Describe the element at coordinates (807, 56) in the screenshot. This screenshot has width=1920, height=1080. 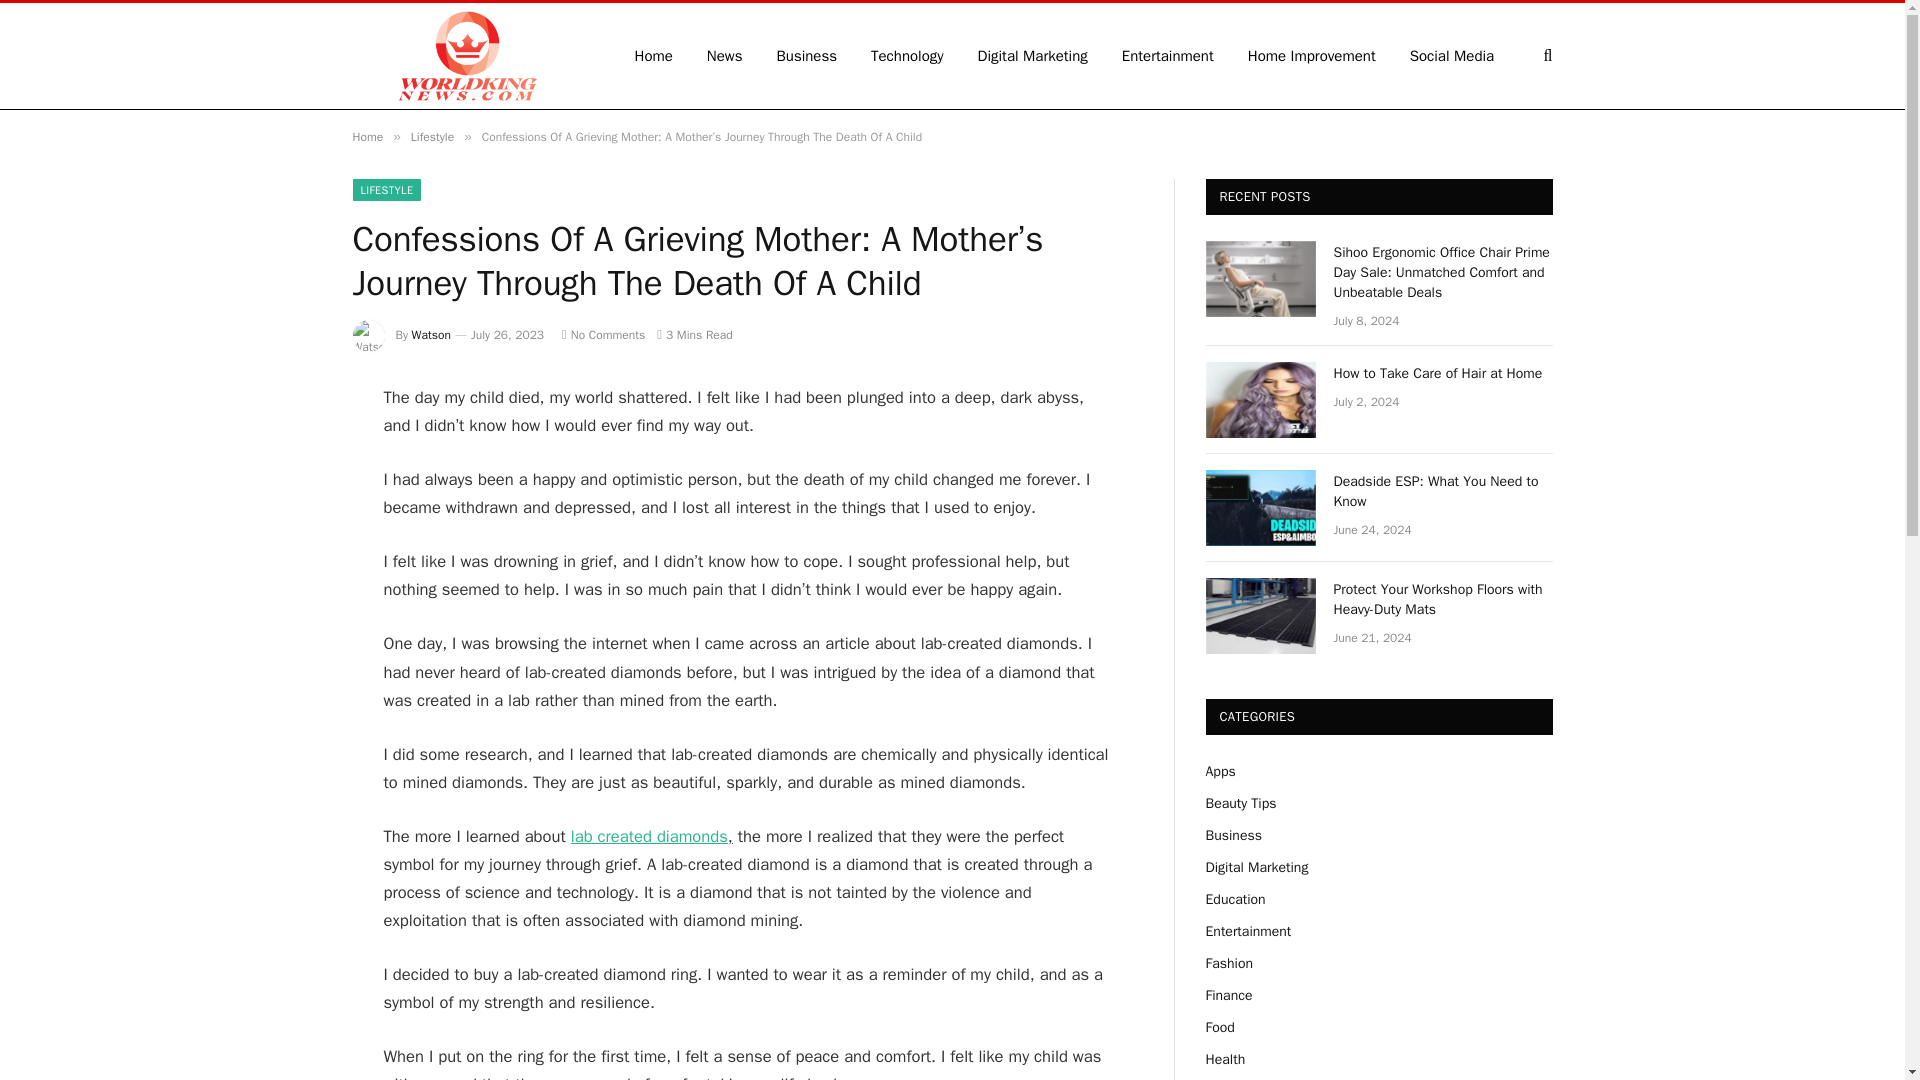
I see `Business` at that location.